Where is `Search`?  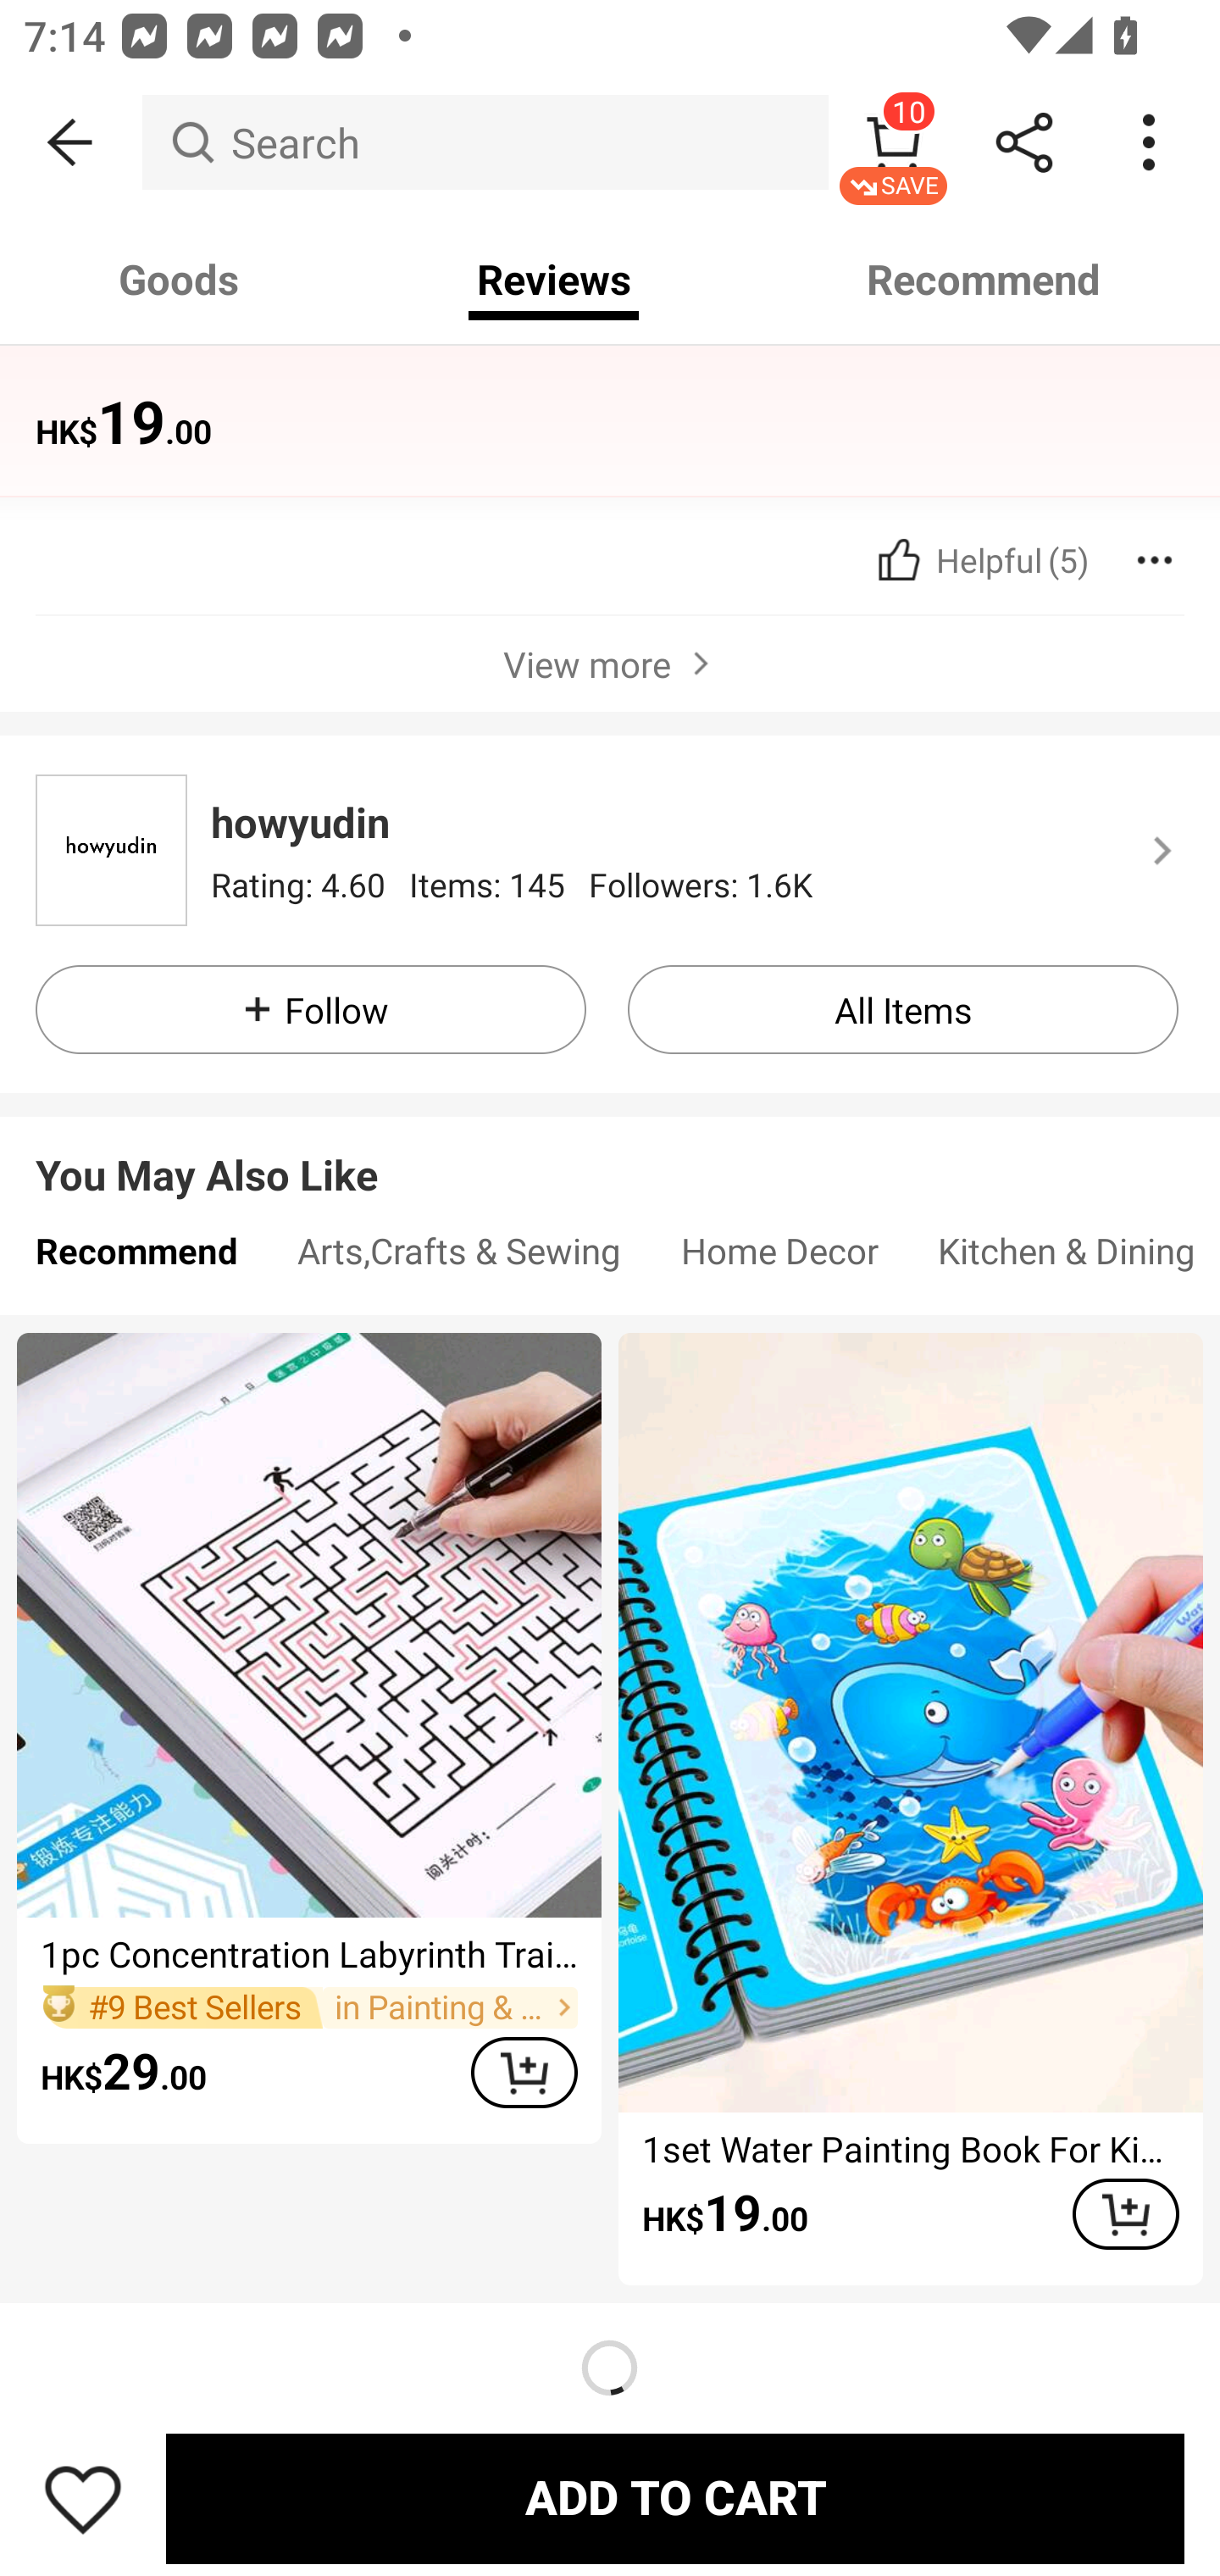 Search is located at coordinates (485, 142).